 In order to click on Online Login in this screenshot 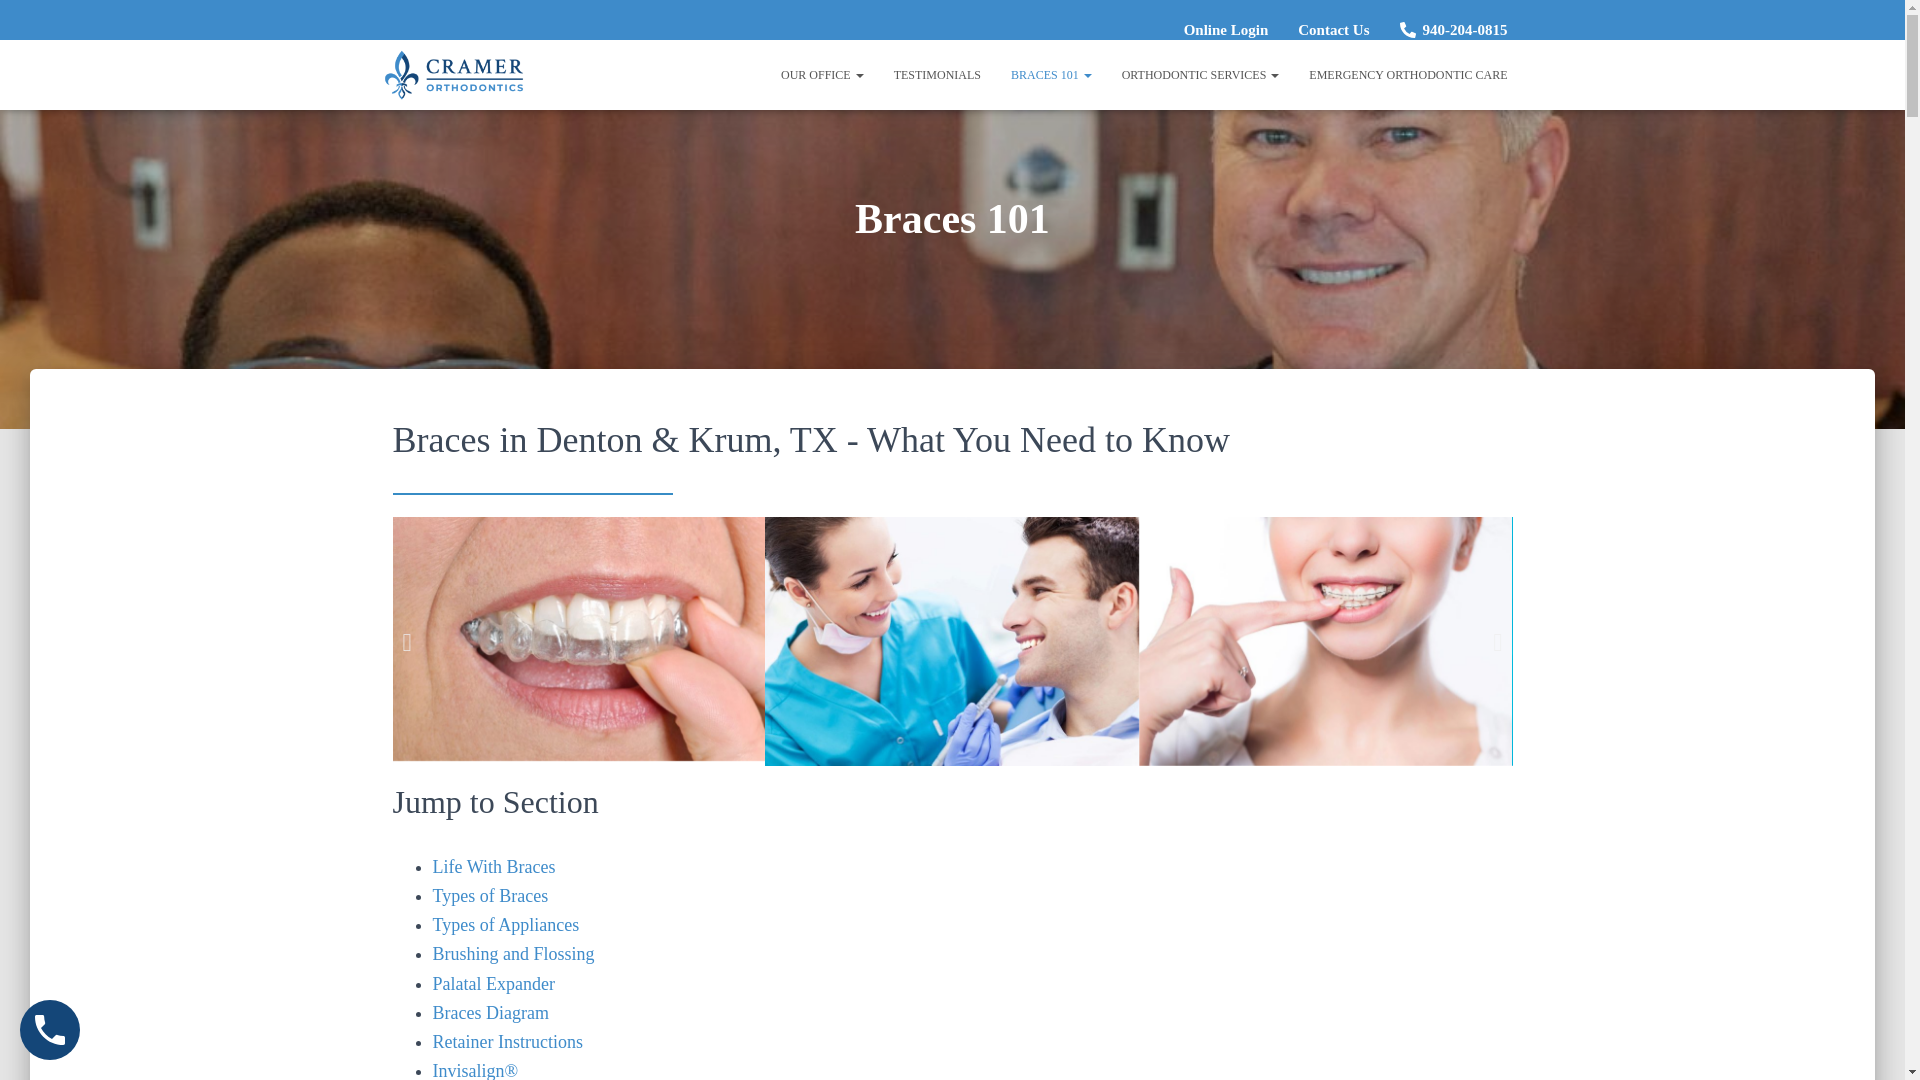, I will do `click(1226, 29)`.